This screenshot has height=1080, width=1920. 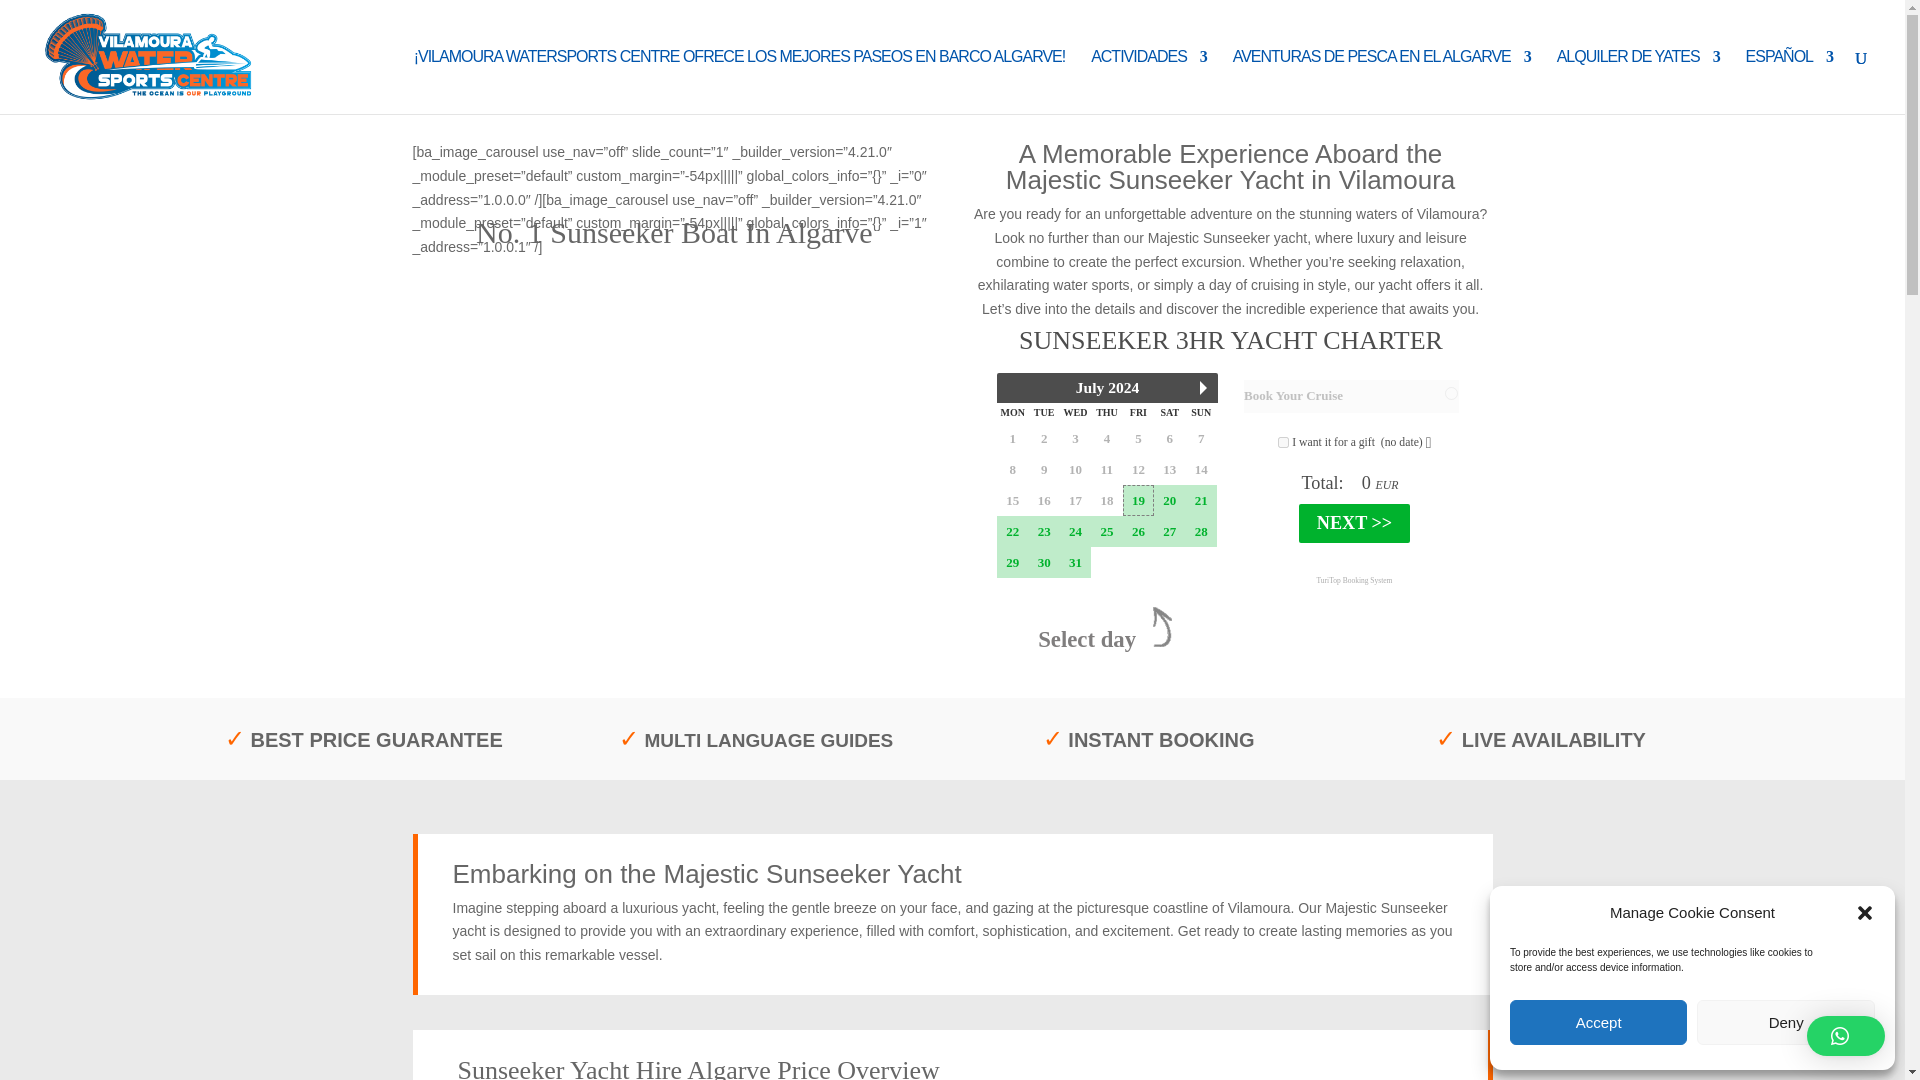 What do you see at coordinates (1638, 82) in the screenshot?
I see `ALQUILER DE YATES` at bounding box center [1638, 82].